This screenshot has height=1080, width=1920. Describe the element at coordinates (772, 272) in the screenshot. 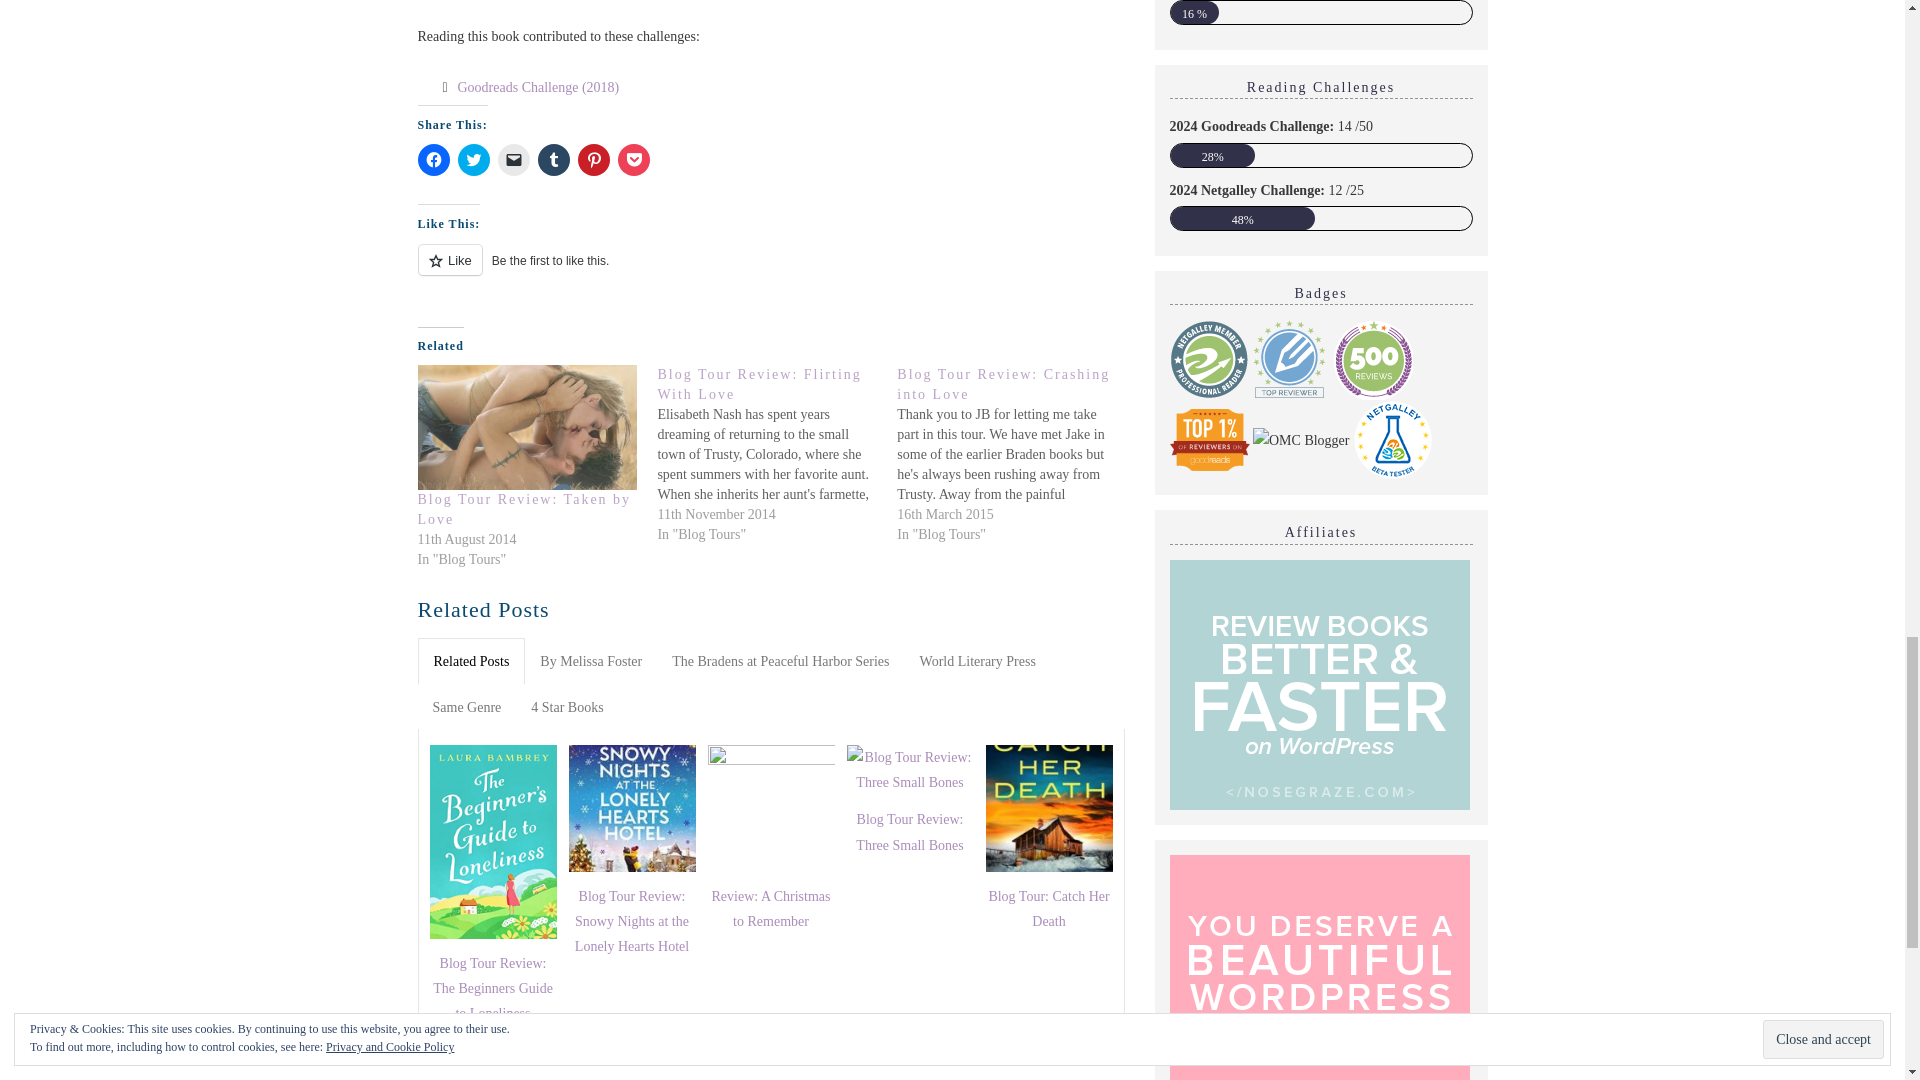

I see `Like or Reblog` at that location.